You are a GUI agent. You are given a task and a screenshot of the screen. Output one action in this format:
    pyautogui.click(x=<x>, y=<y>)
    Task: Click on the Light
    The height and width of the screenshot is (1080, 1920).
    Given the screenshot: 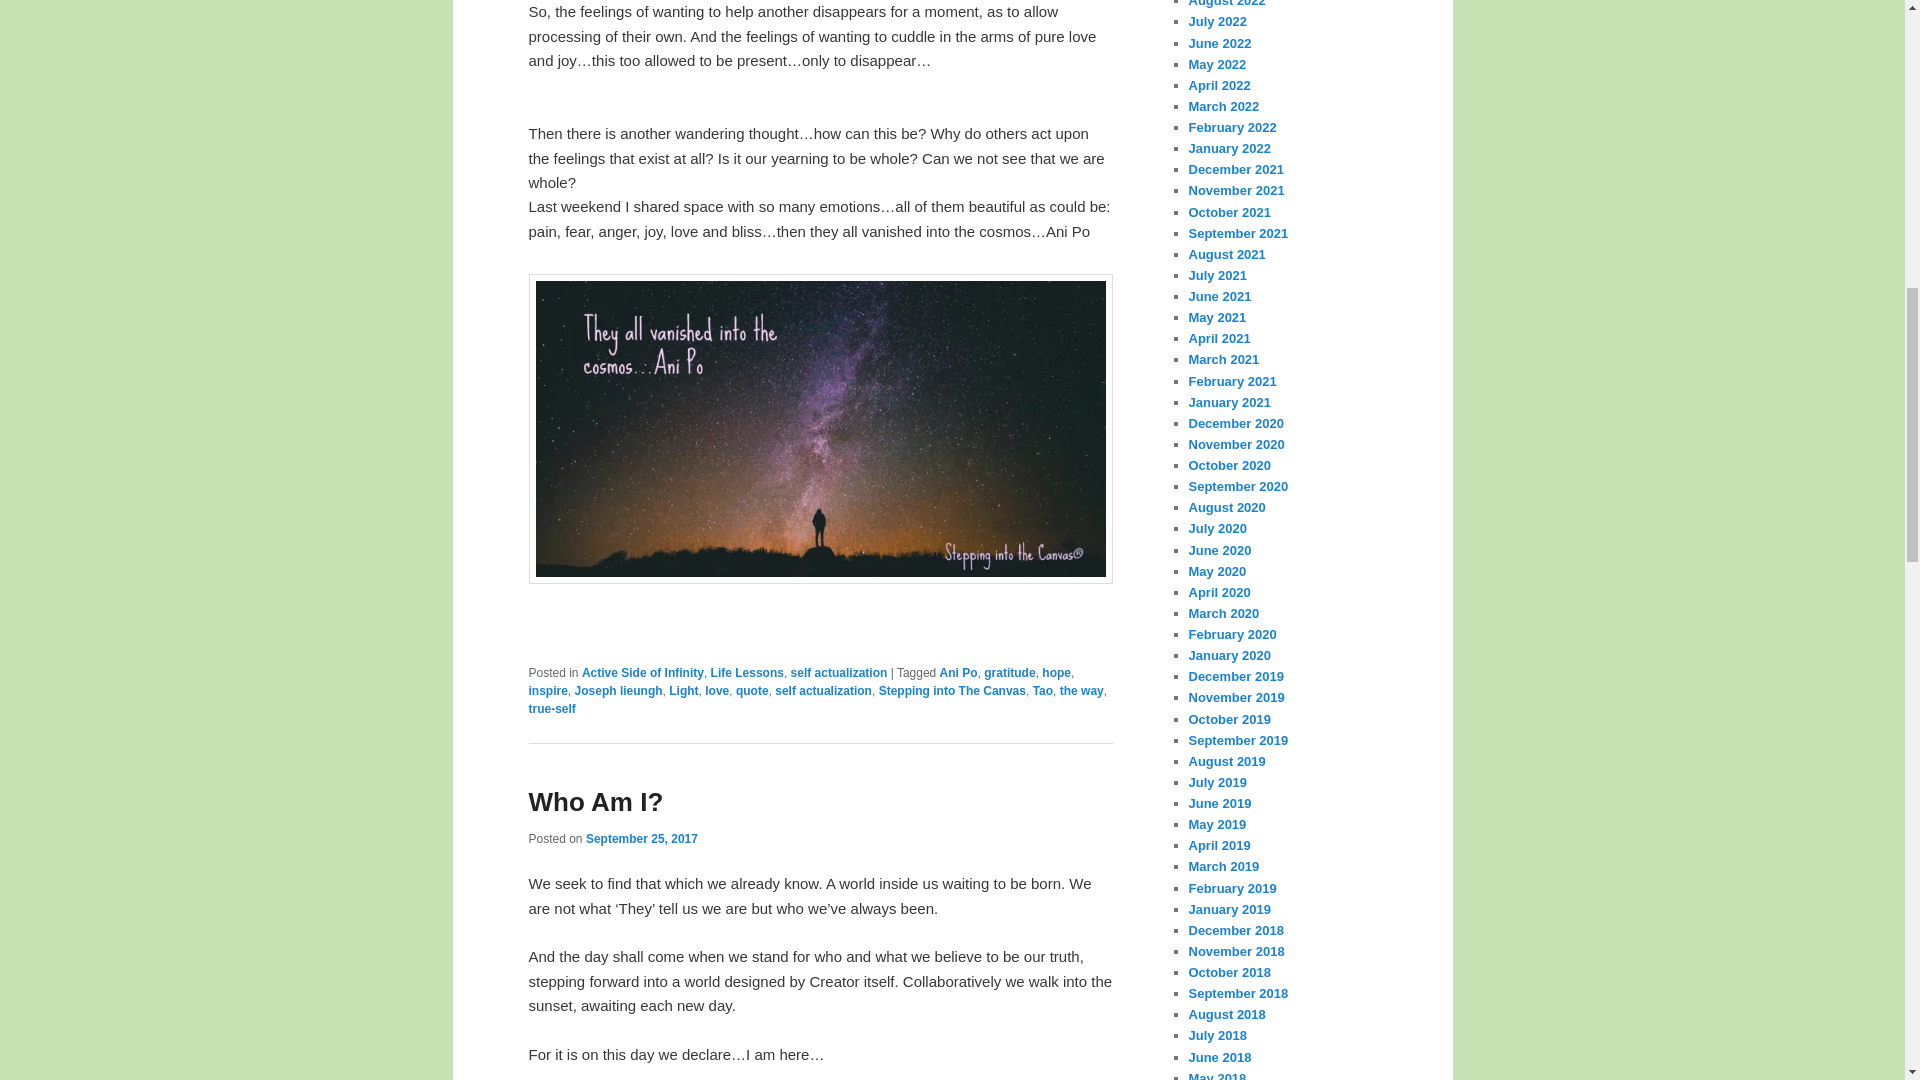 What is the action you would take?
    pyautogui.click(x=683, y=690)
    